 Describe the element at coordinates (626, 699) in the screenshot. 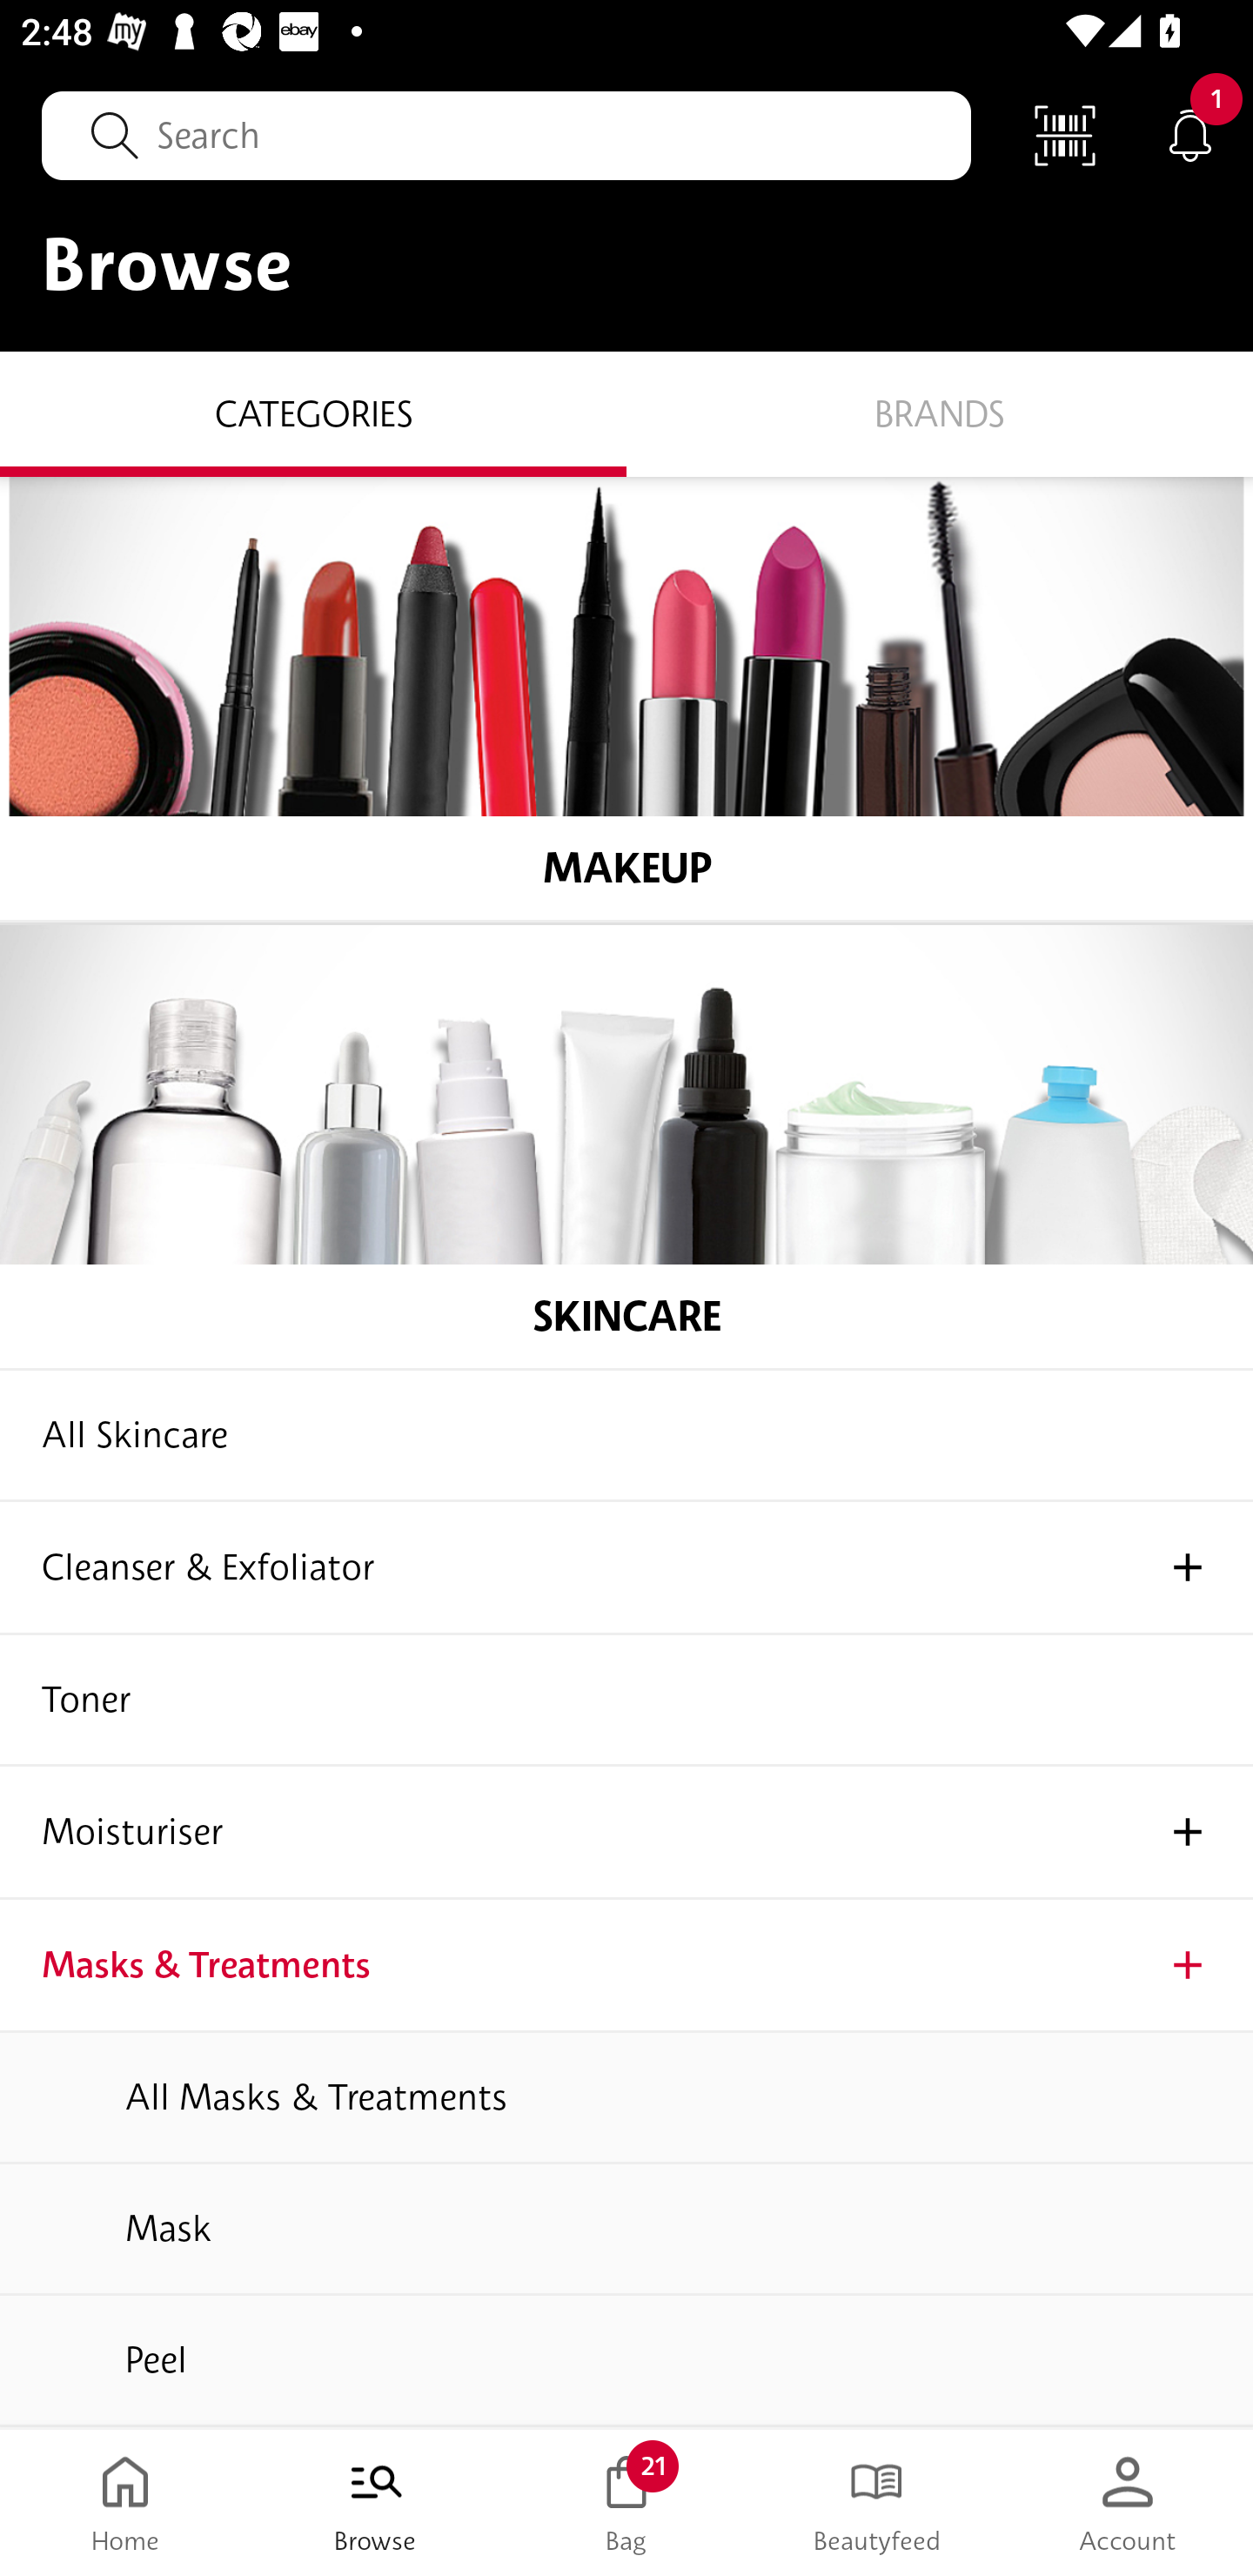

I see `MAKEUP` at that location.